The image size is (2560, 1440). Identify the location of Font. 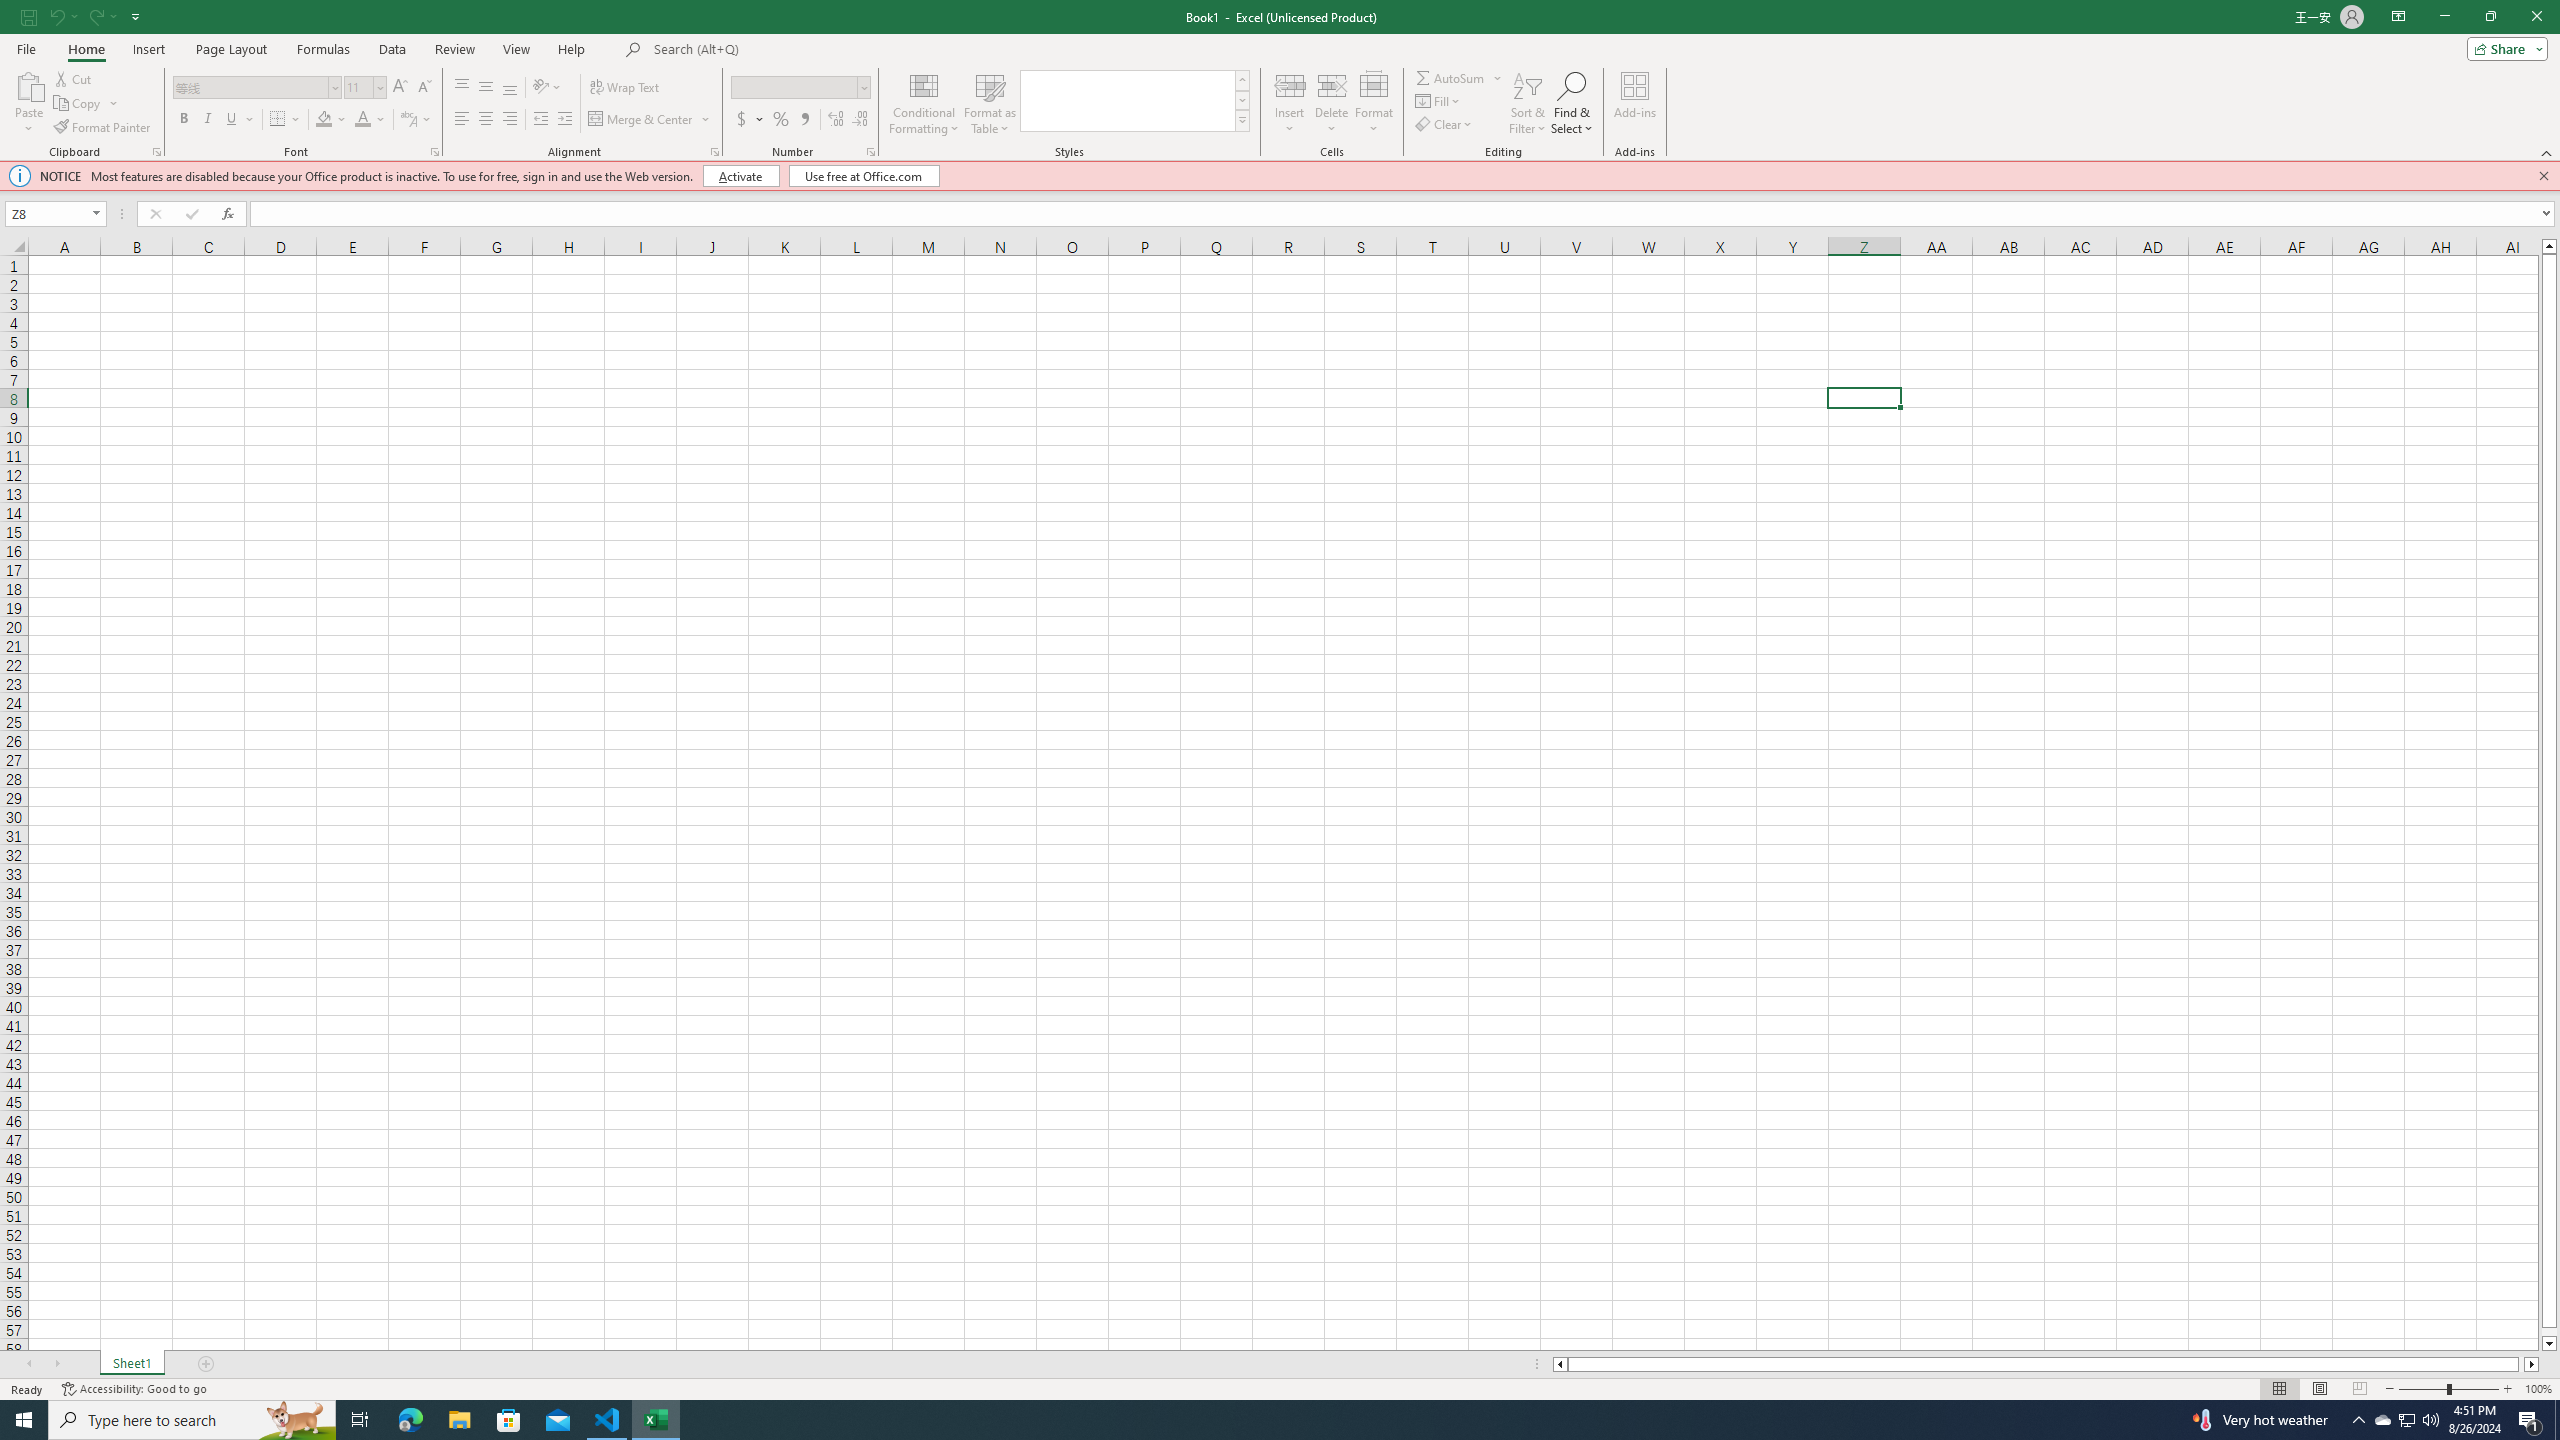
(258, 88).